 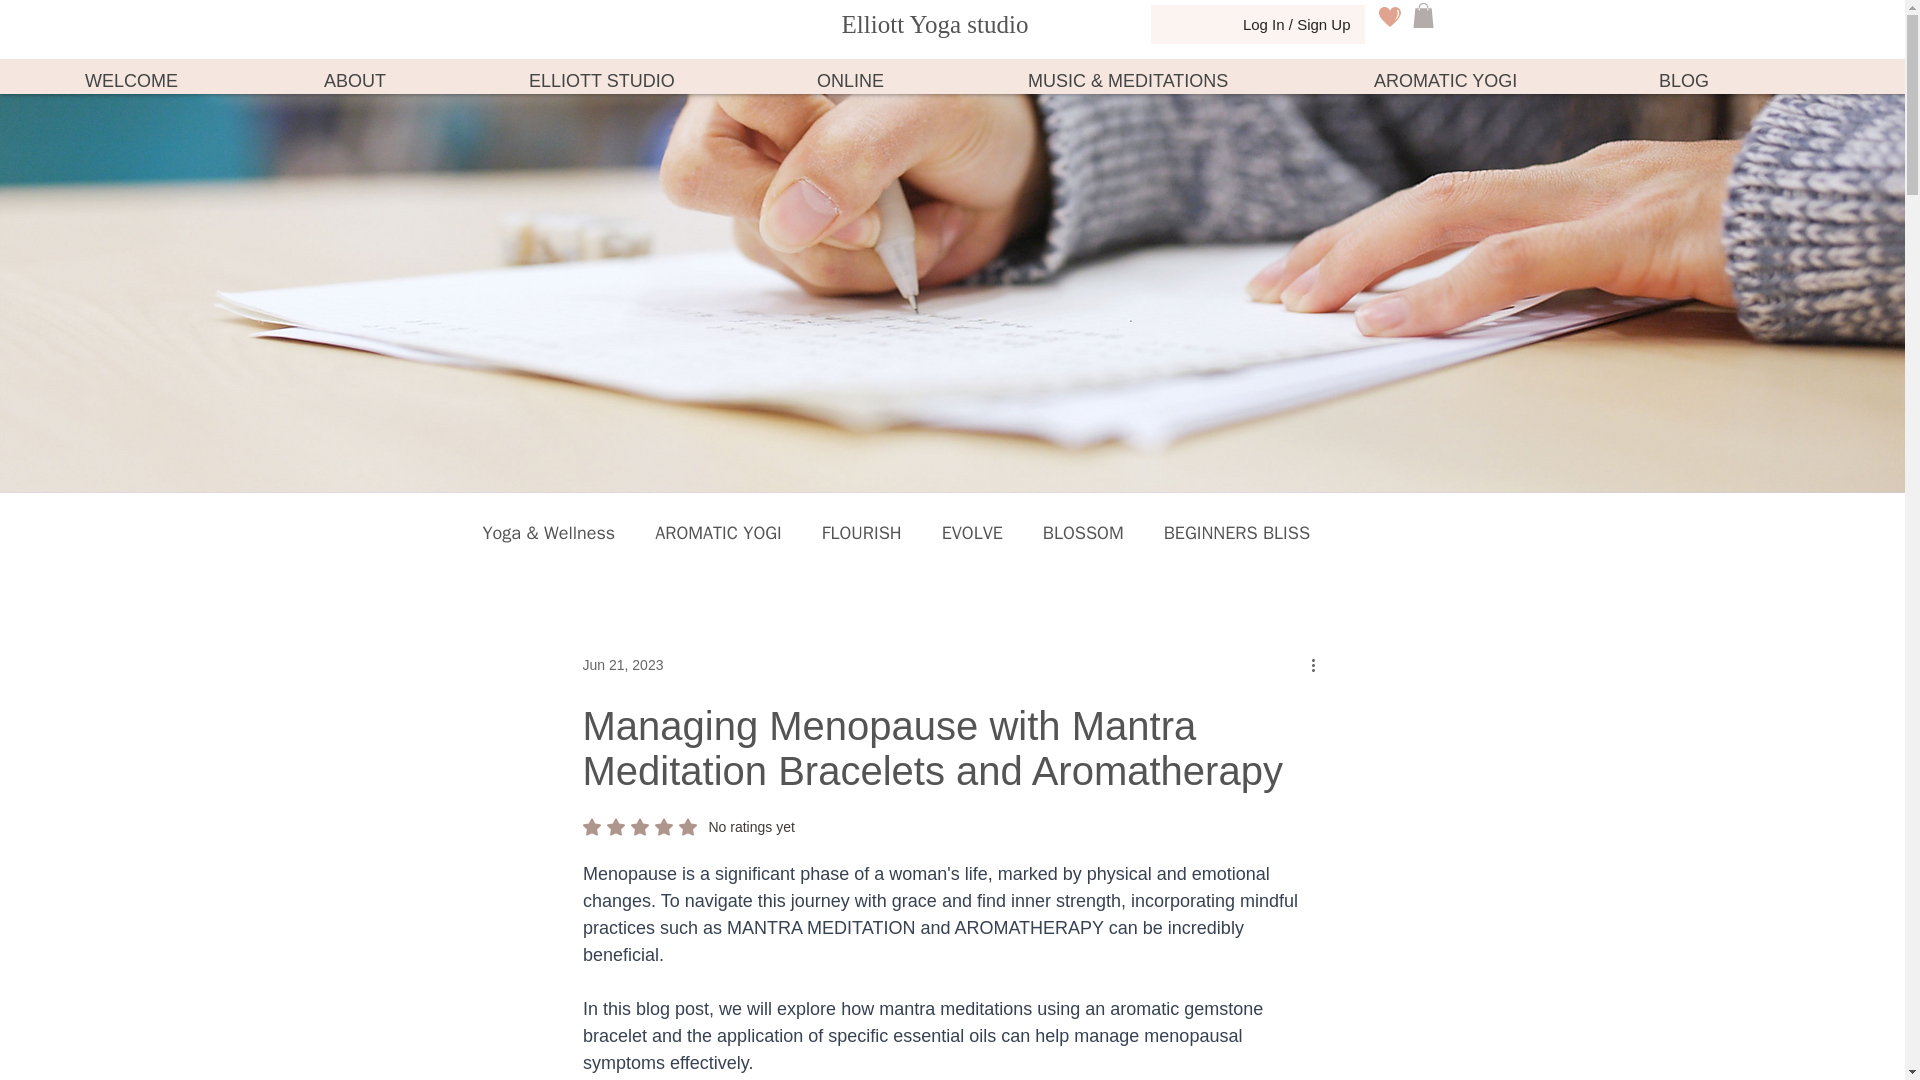 What do you see at coordinates (718, 532) in the screenshot?
I see `AROMATIC YOGI` at bounding box center [718, 532].